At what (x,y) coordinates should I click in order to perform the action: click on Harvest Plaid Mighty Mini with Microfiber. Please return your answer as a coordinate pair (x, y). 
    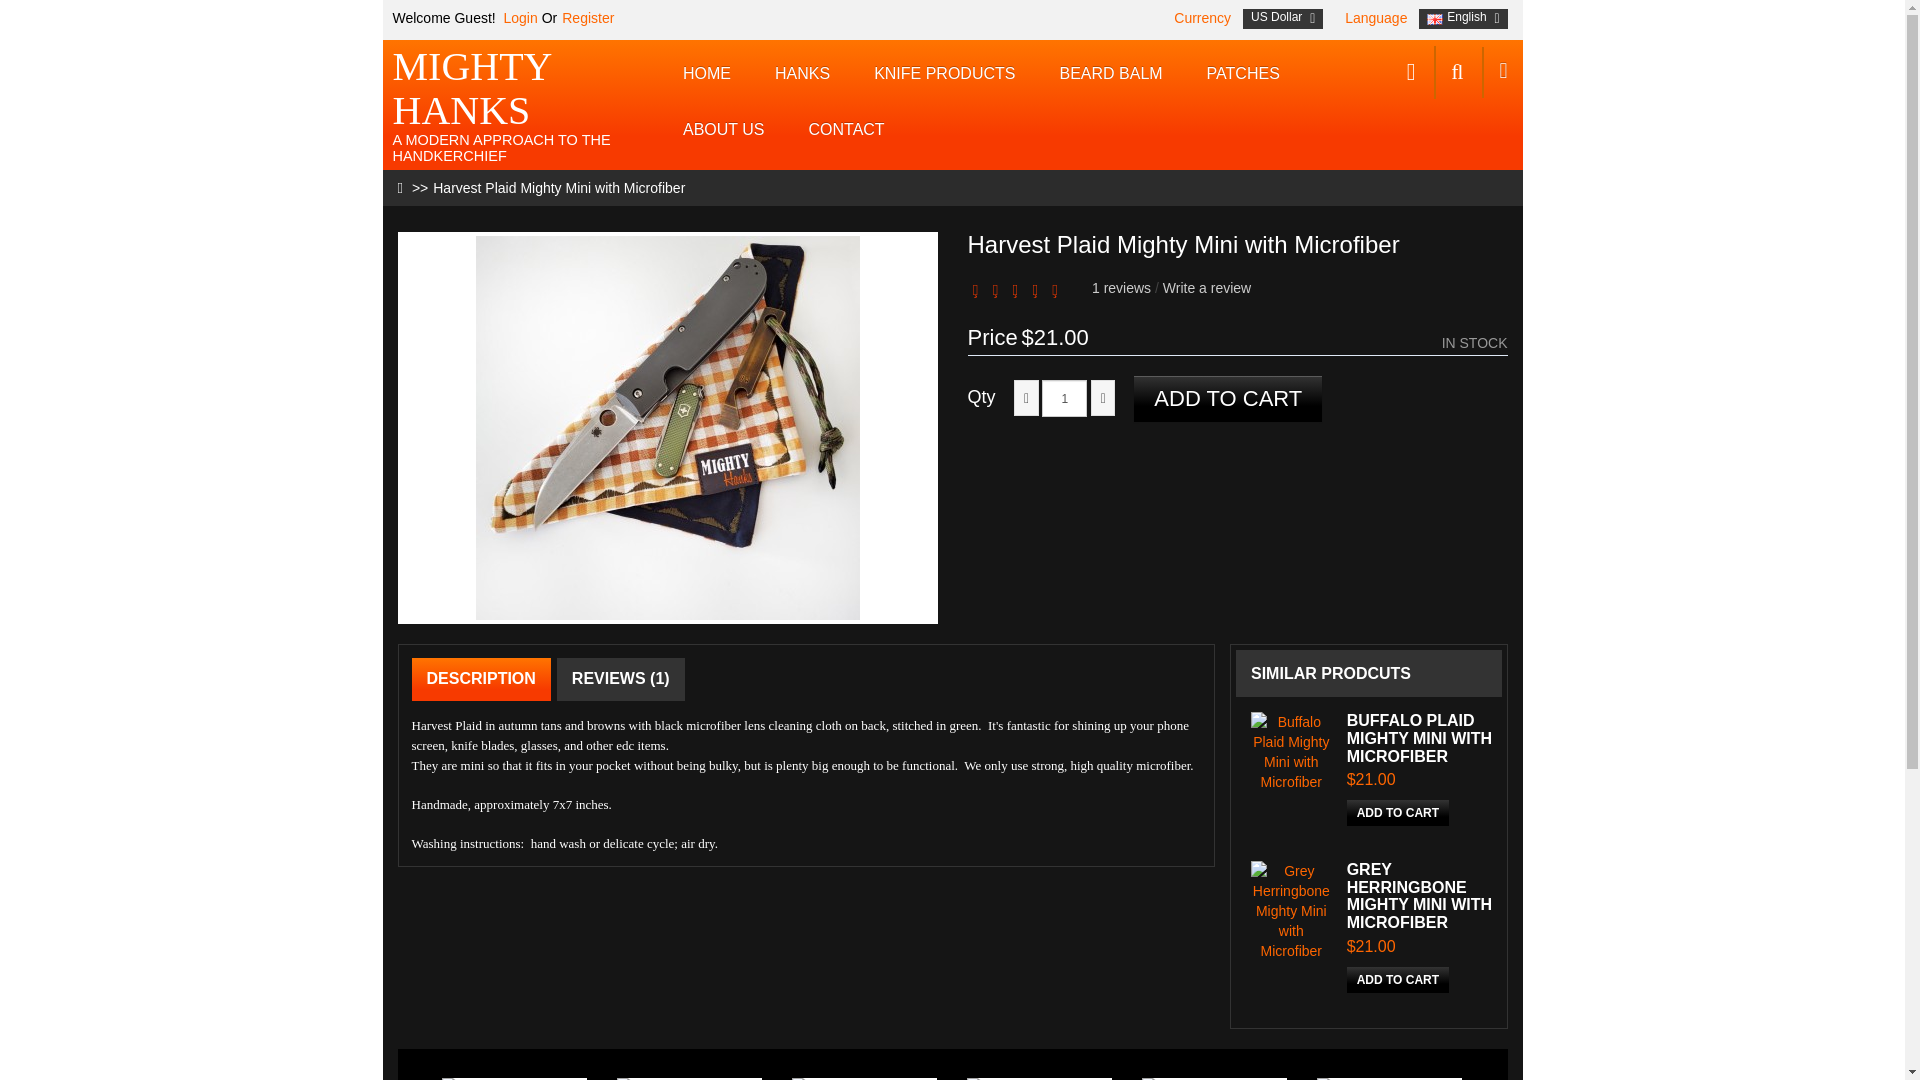
    Looking at the image, I should click on (559, 188).